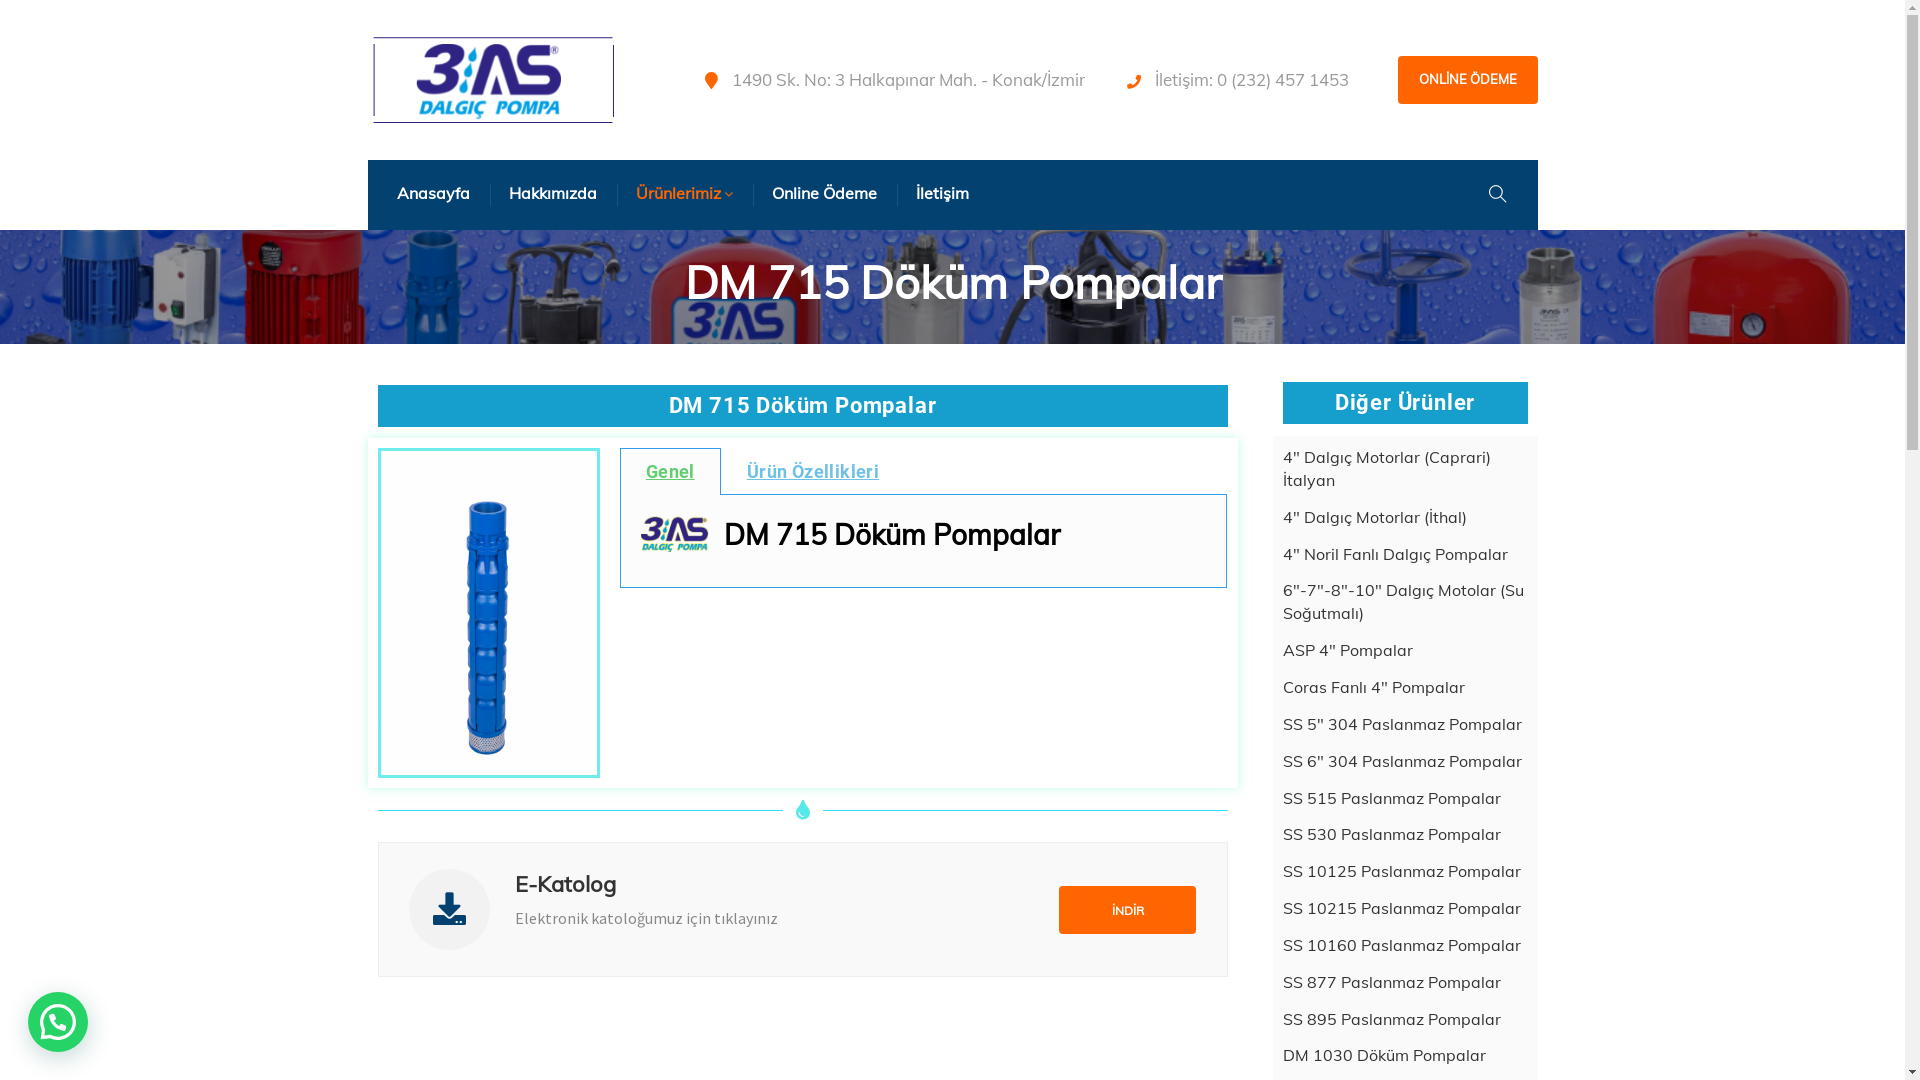 This screenshot has width=1920, height=1080. What do you see at coordinates (1401, 908) in the screenshot?
I see `SS 10215 Paslanmaz Pompalar` at bounding box center [1401, 908].